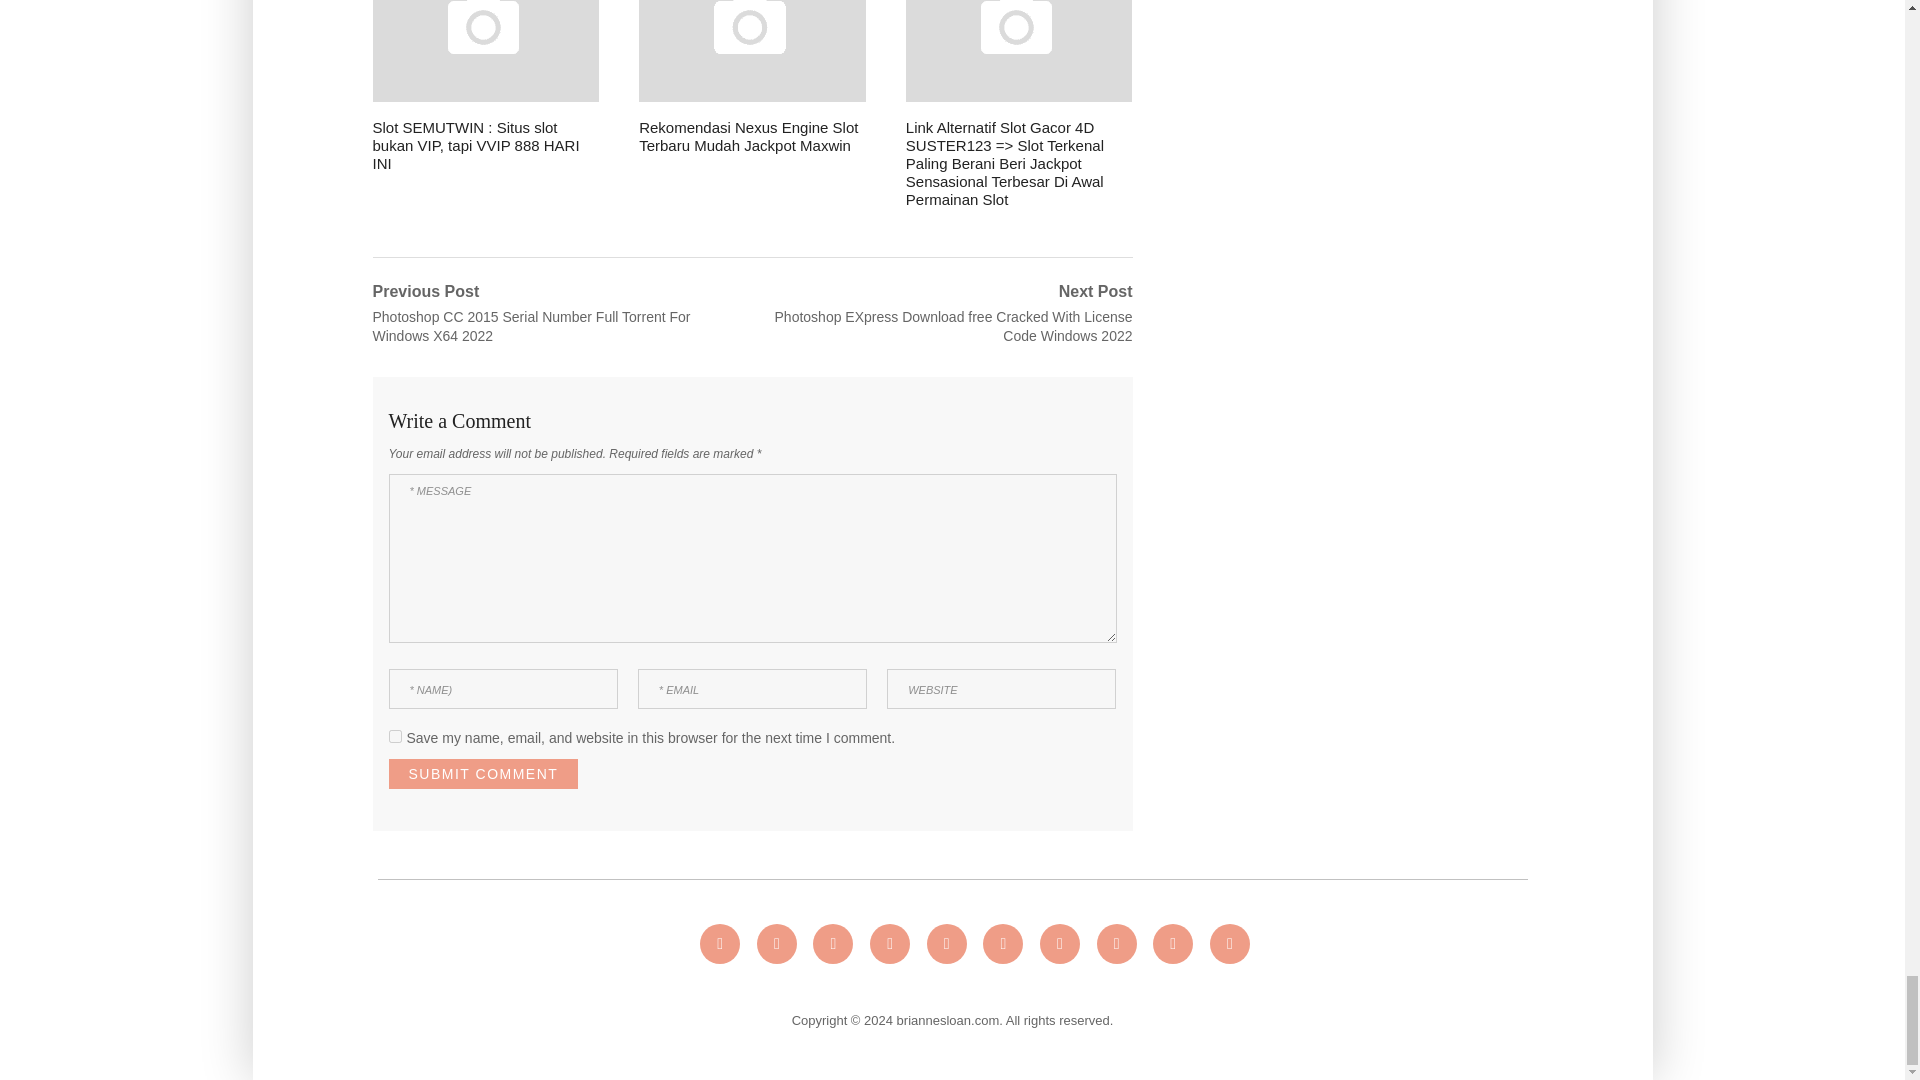 The image size is (1920, 1080). What do you see at coordinates (752, 78) in the screenshot?
I see `Rekomendasi Nexus Engine Slot Terbaru Mudah Jackpot Maxwin` at bounding box center [752, 78].